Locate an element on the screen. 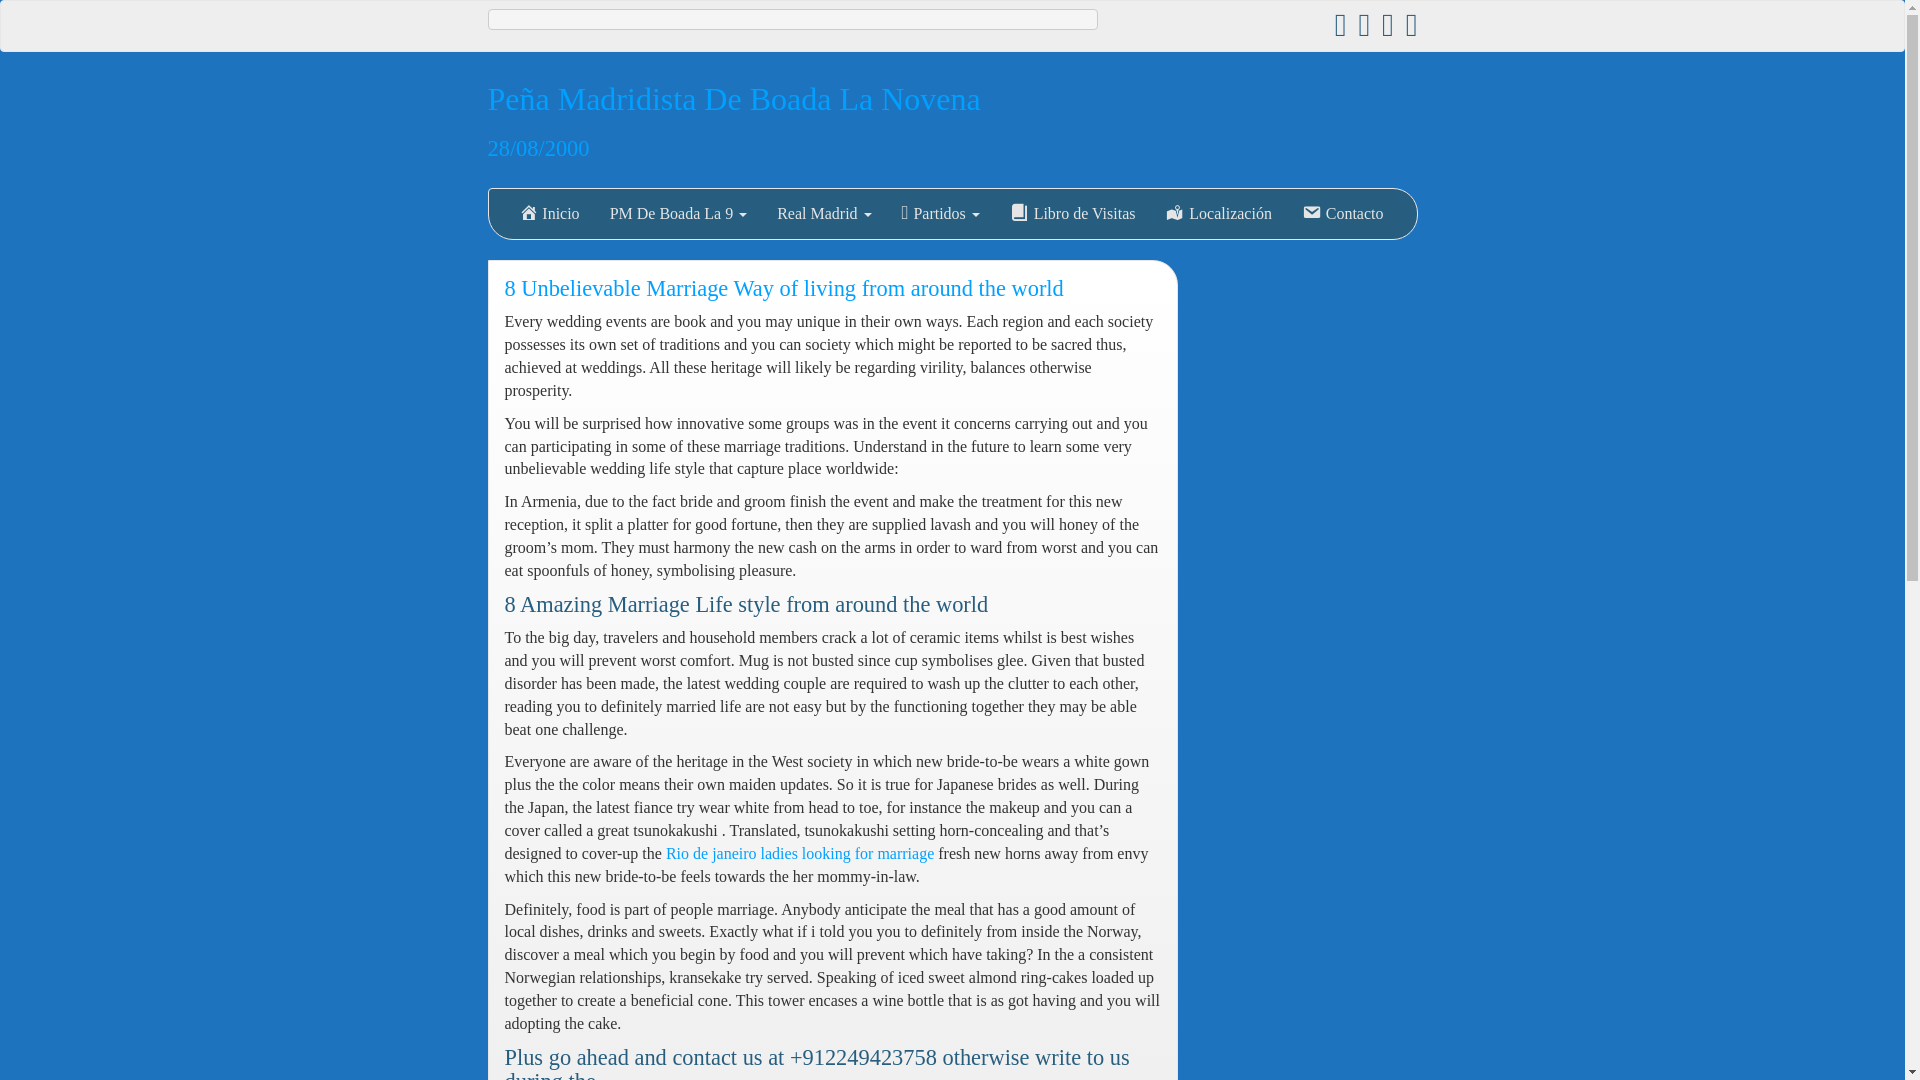 The height and width of the screenshot is (1080, 1920). PM De Boada La 9 is located at coordinates (678, 214).